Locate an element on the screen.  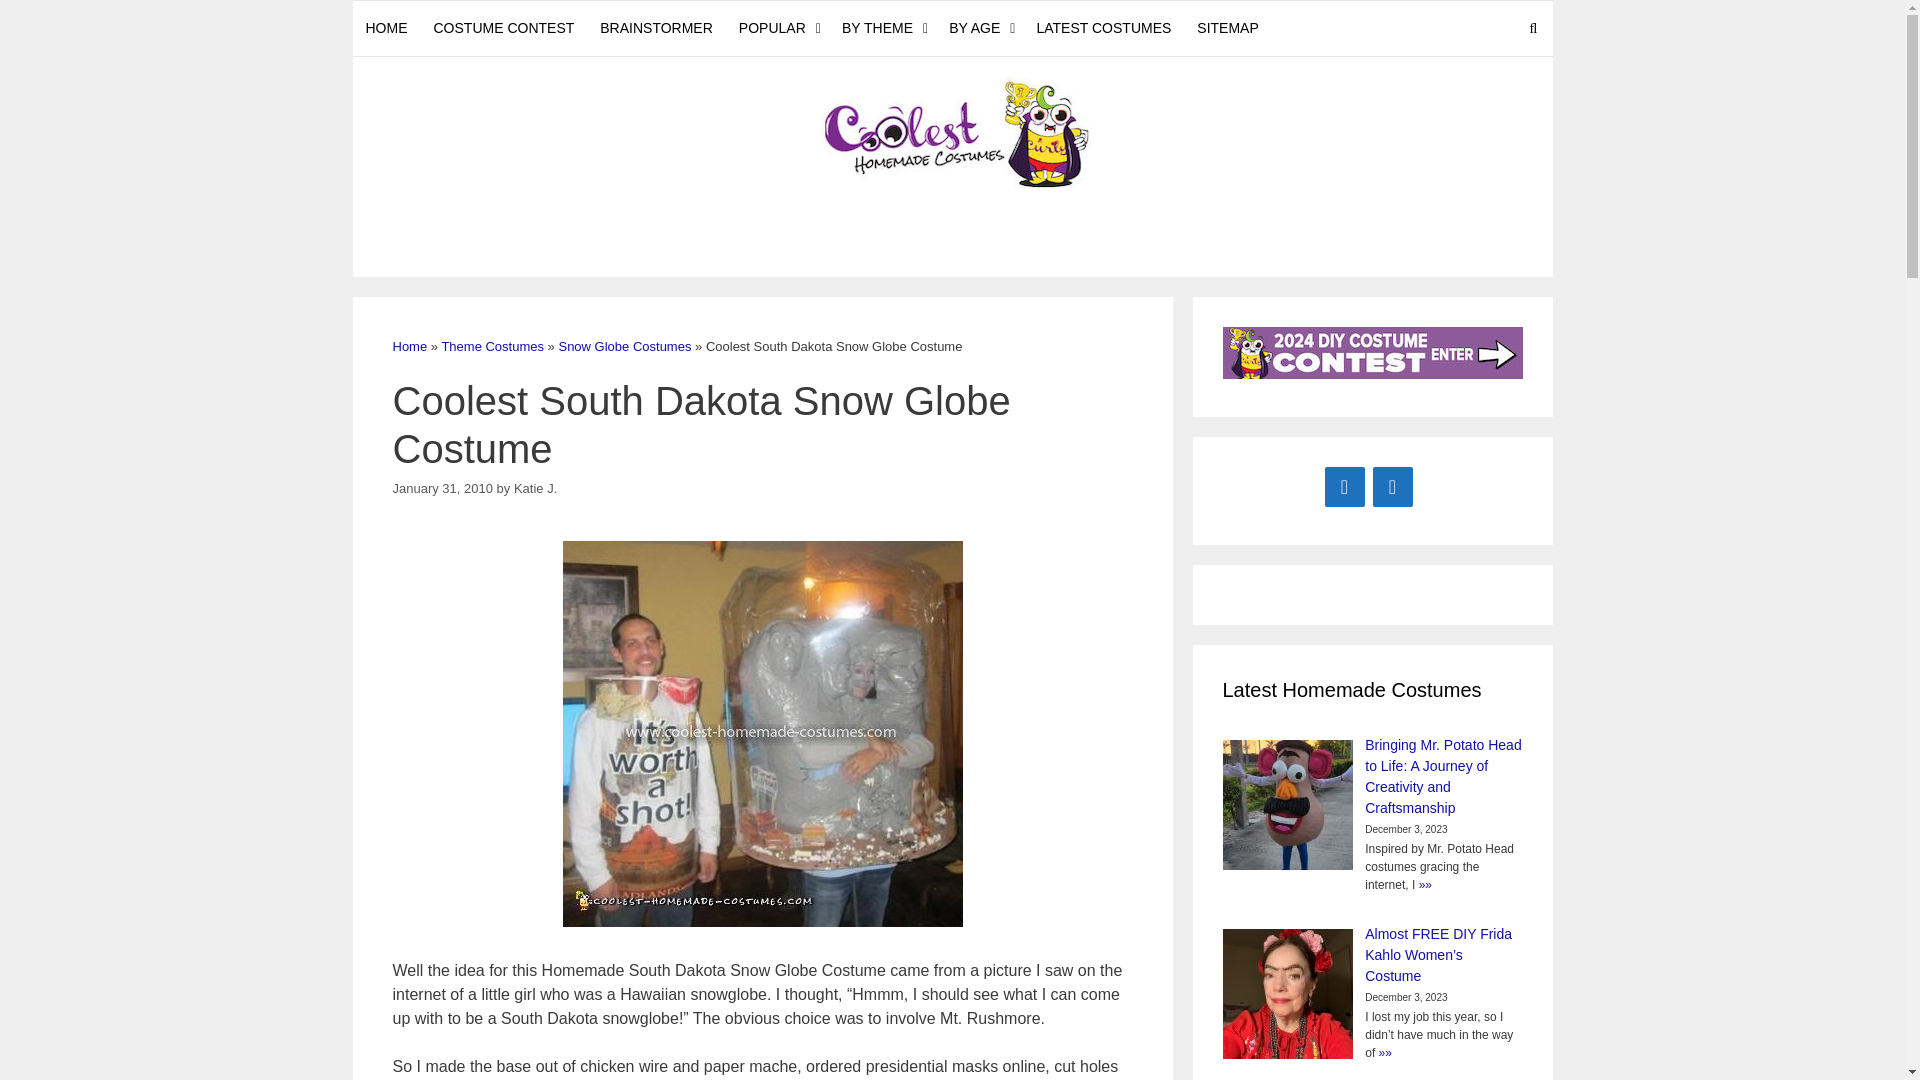
Facebook is located at coordinates (1344, 486).